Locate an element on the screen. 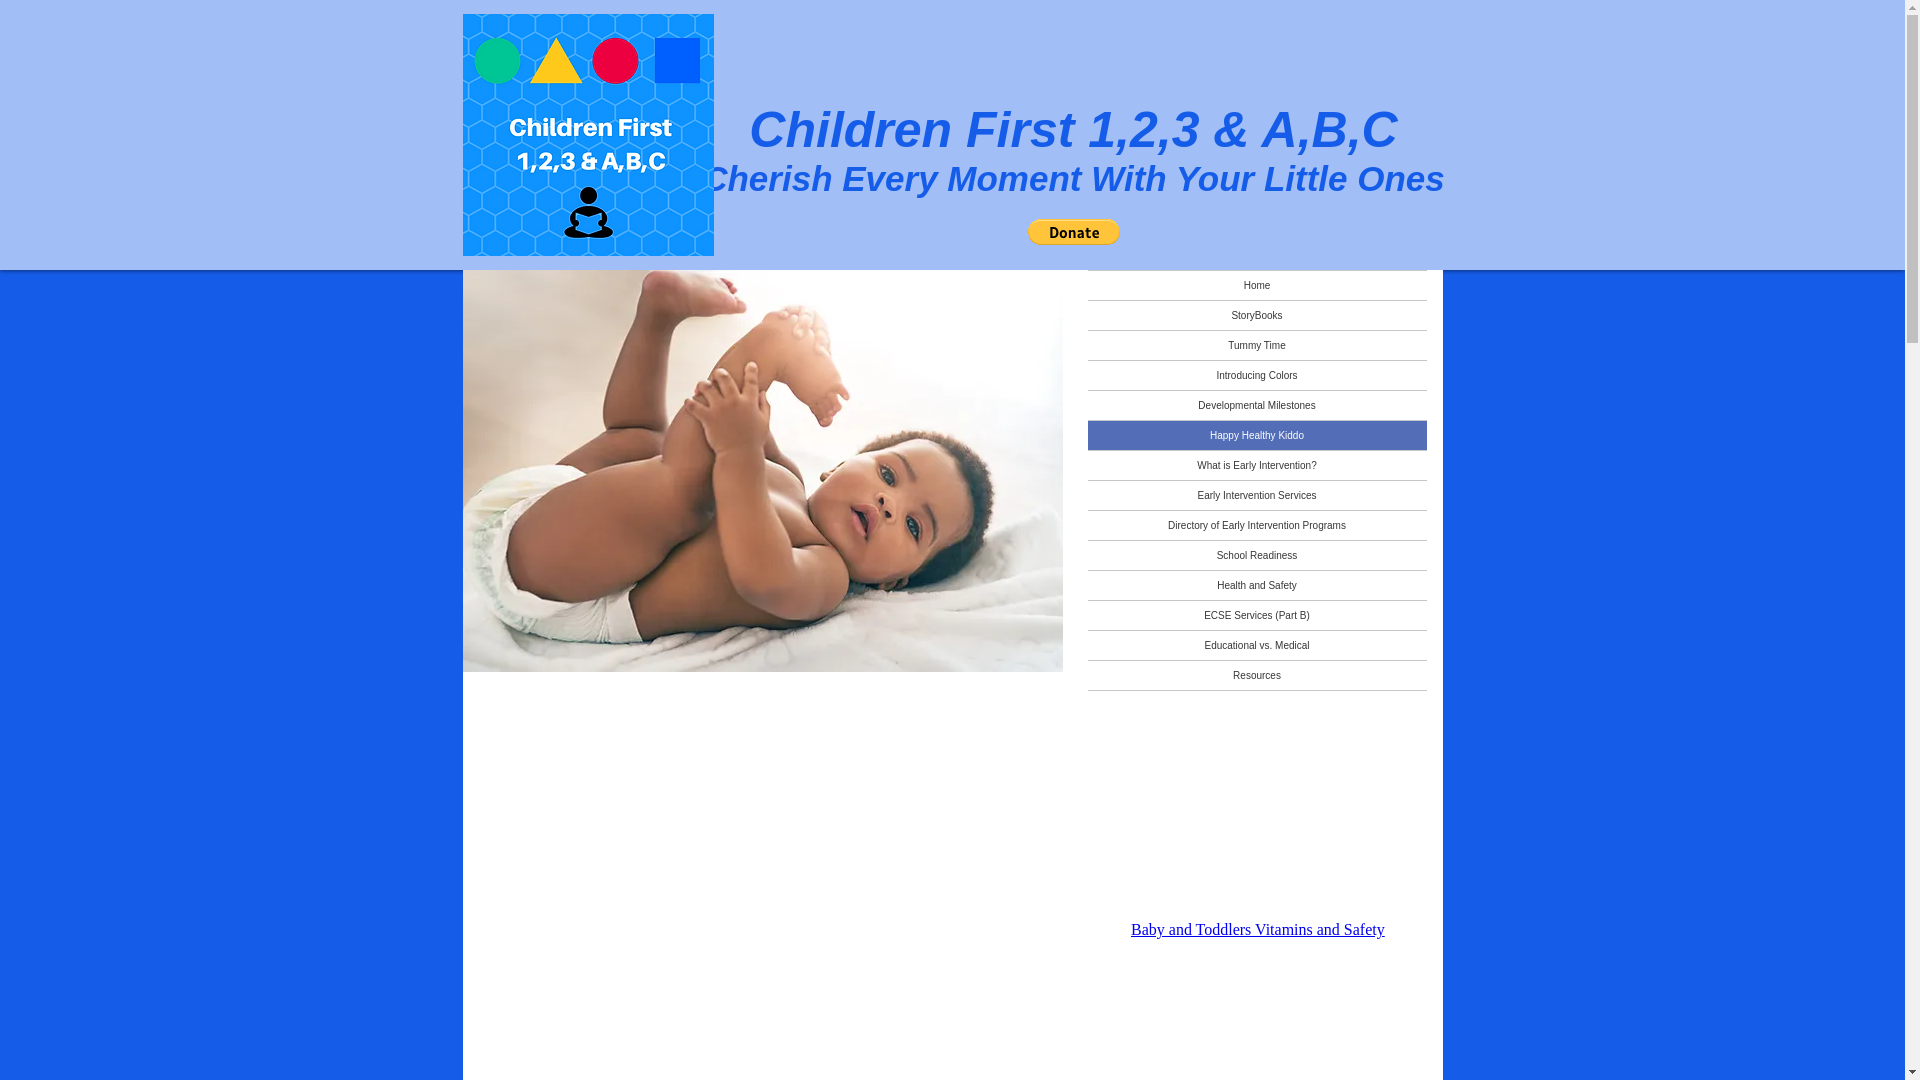 Image resolution: width=1920 pixels, height=1080 pixels. What is Early Intervention? is located at coordinates (1257, 465).